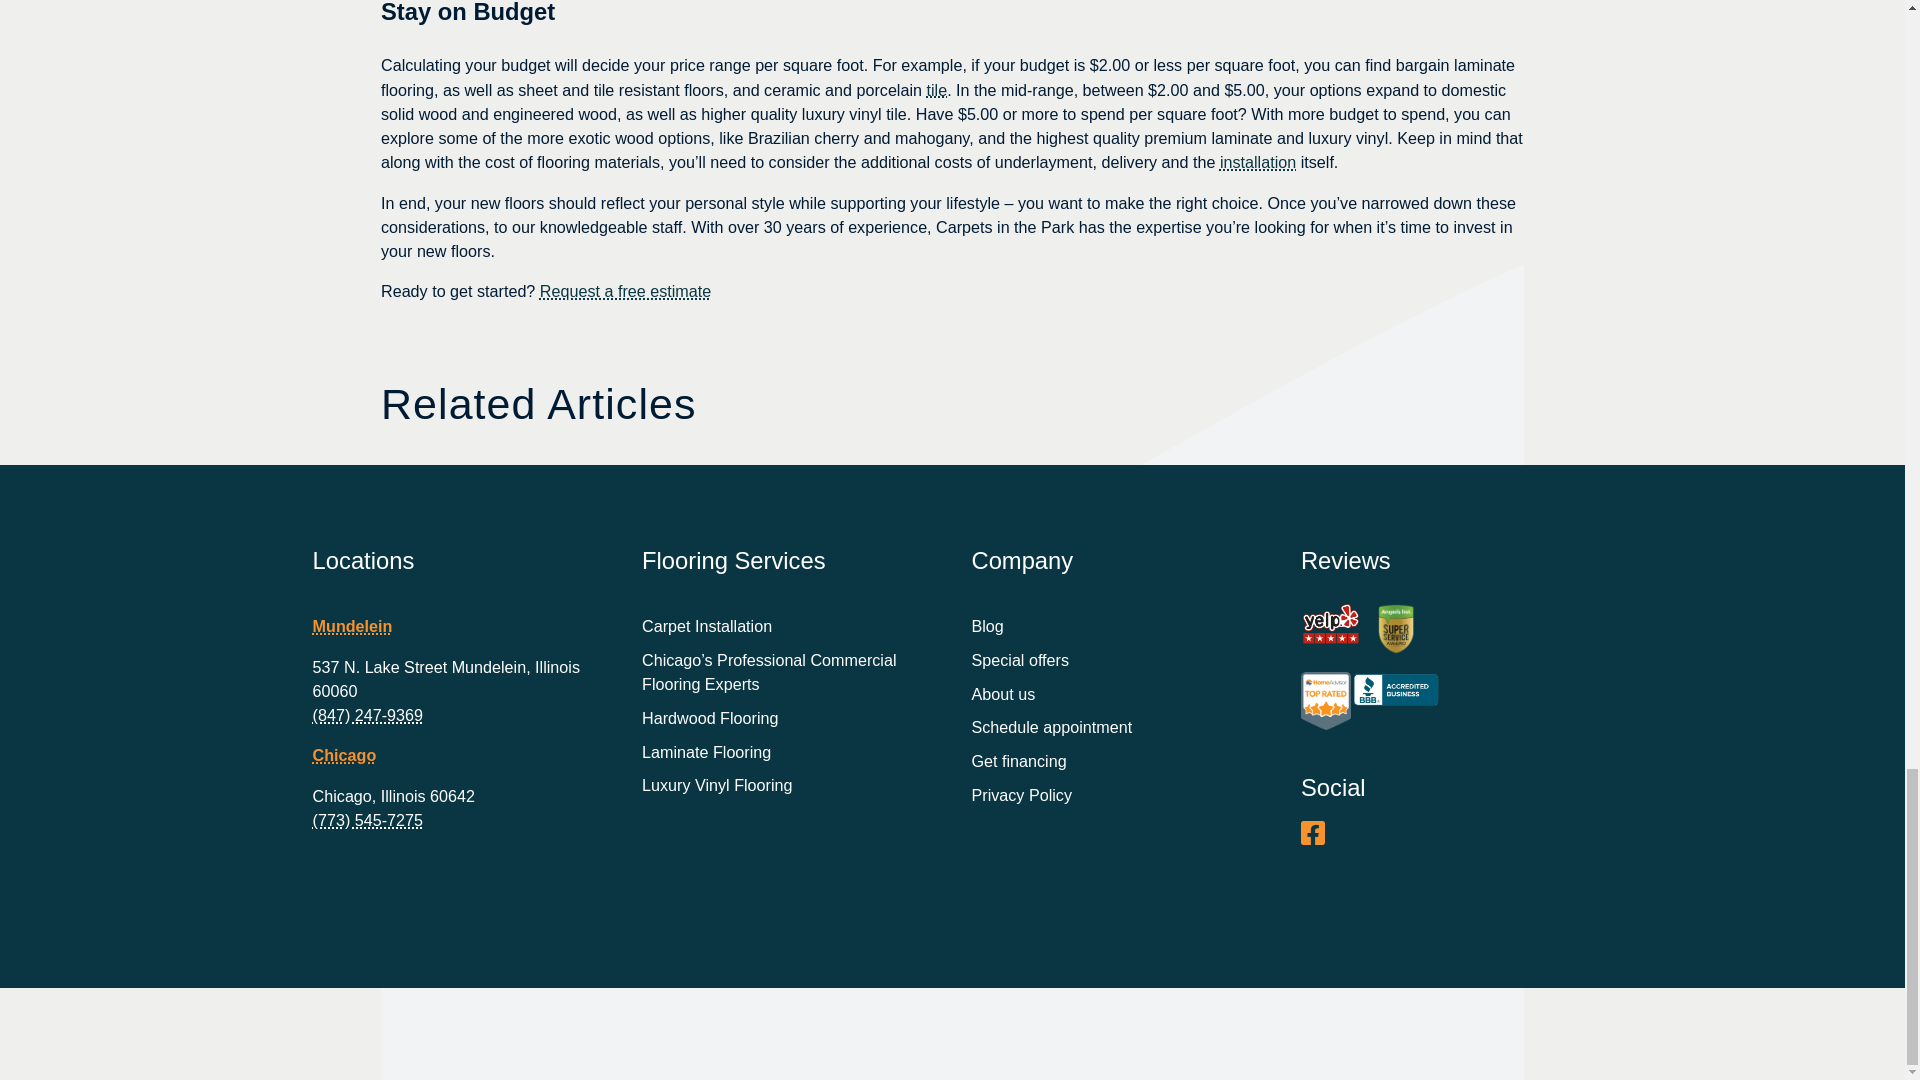 Image resolution: width=1920 pixels, height=1080 pixels. Describe the element at coordinates (624, 290) in the screenshot. I see `Request a free estimate` at that location.